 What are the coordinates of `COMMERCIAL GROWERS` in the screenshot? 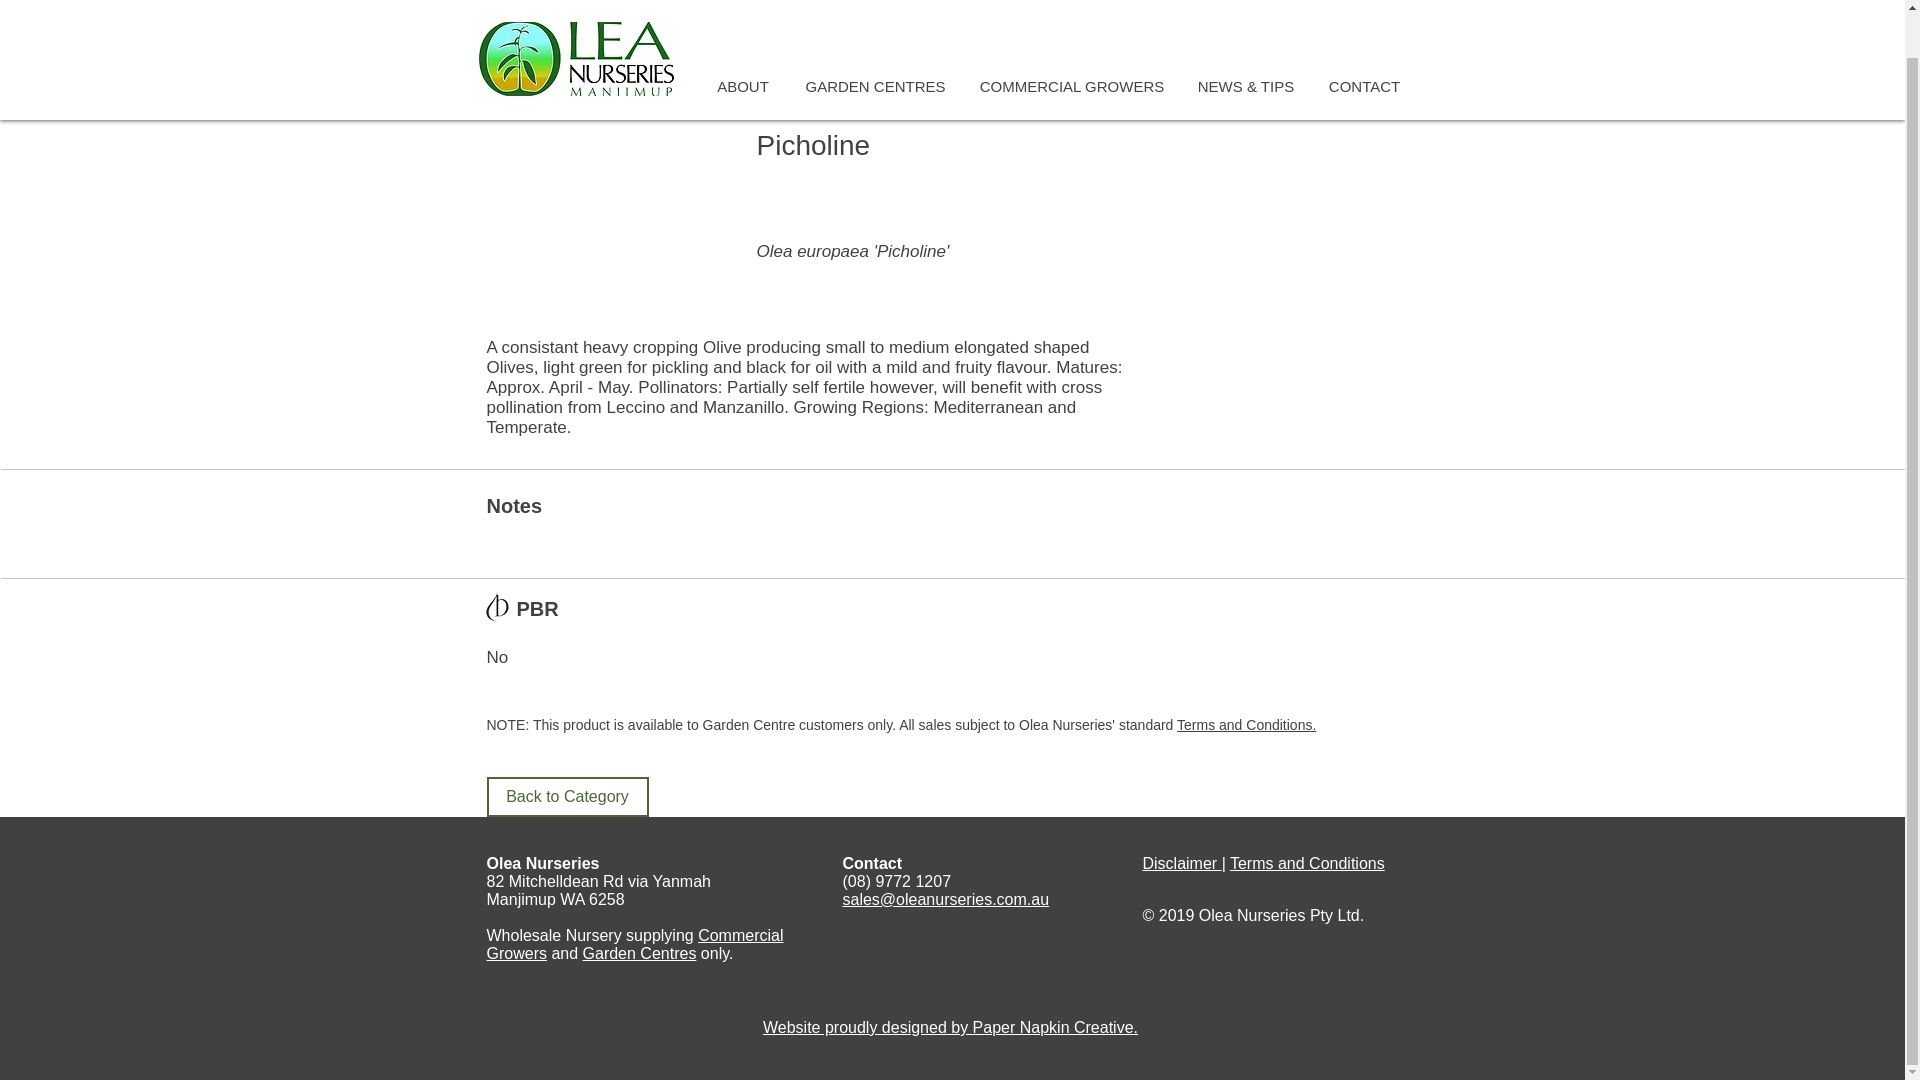 It's located at (1070, 40).